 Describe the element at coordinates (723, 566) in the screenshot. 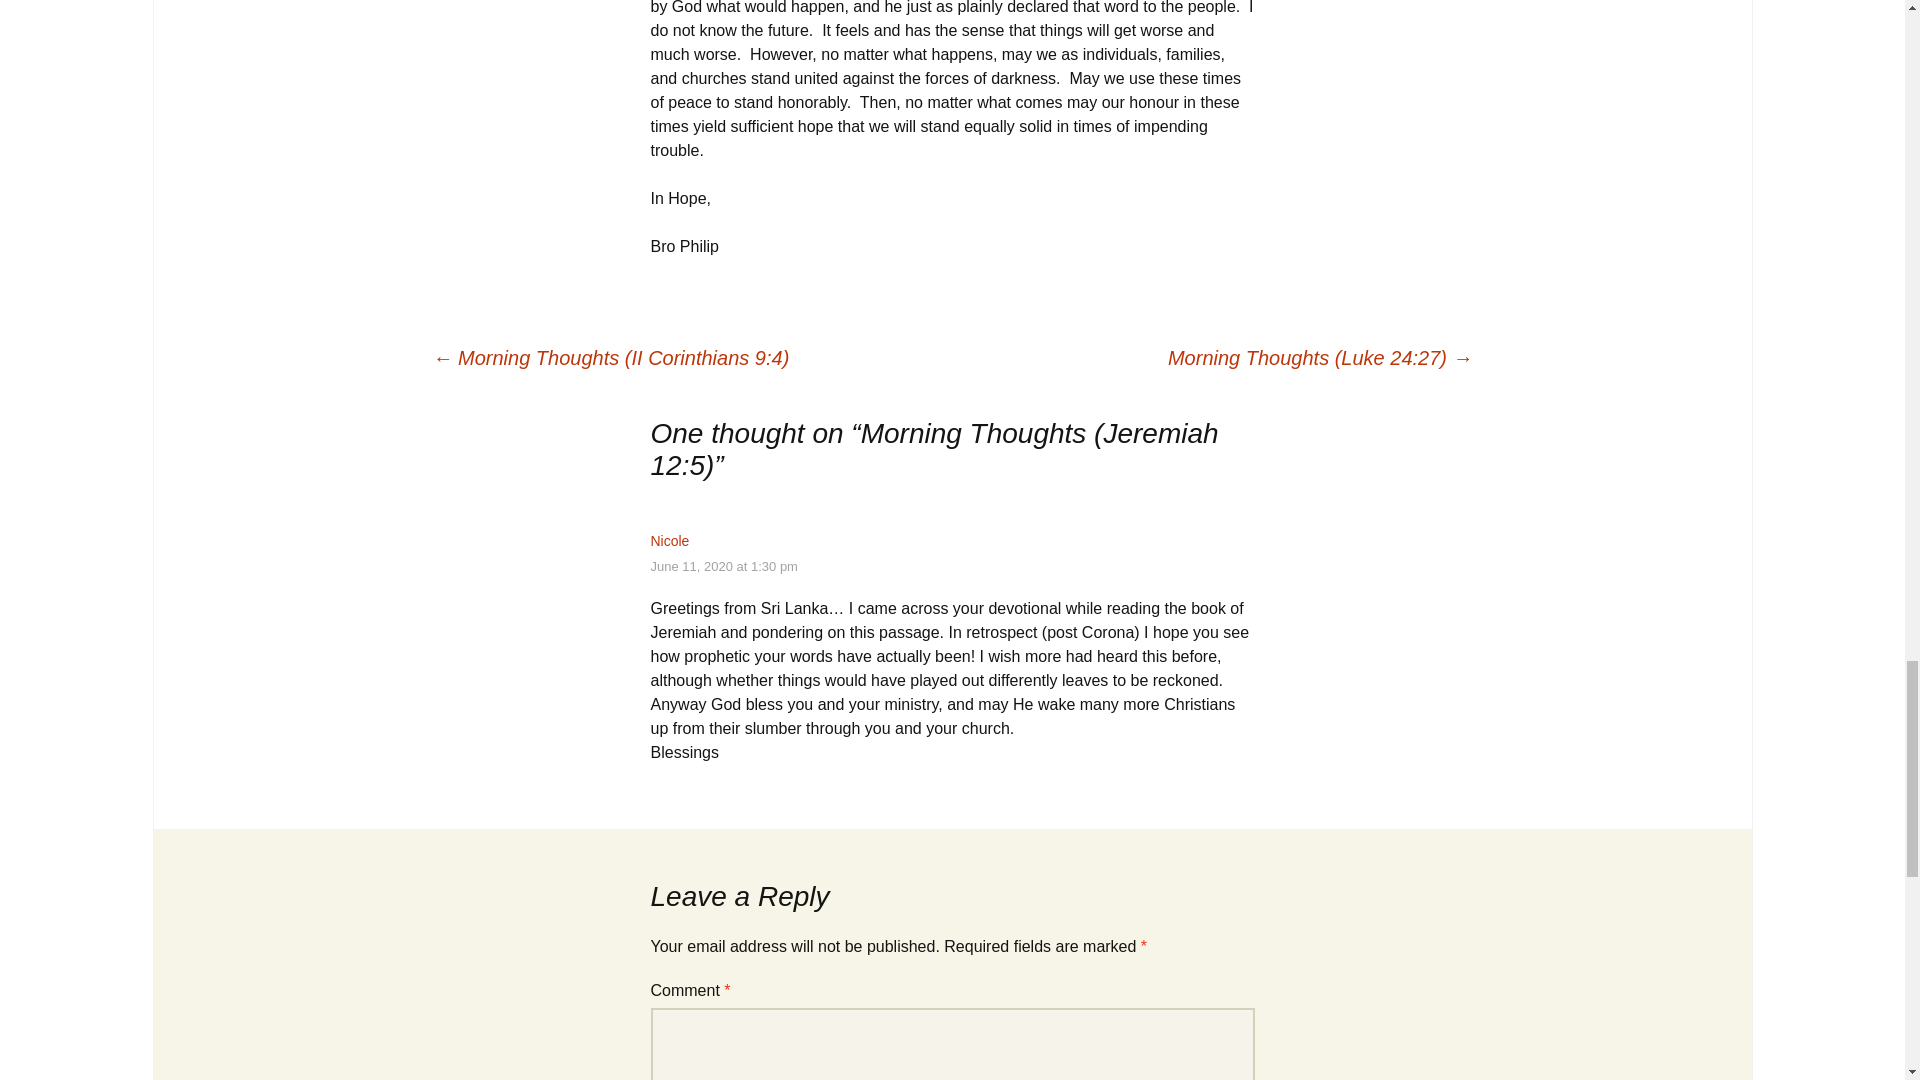

I see `June 11, 2020 at 1:30 pm` at that location.